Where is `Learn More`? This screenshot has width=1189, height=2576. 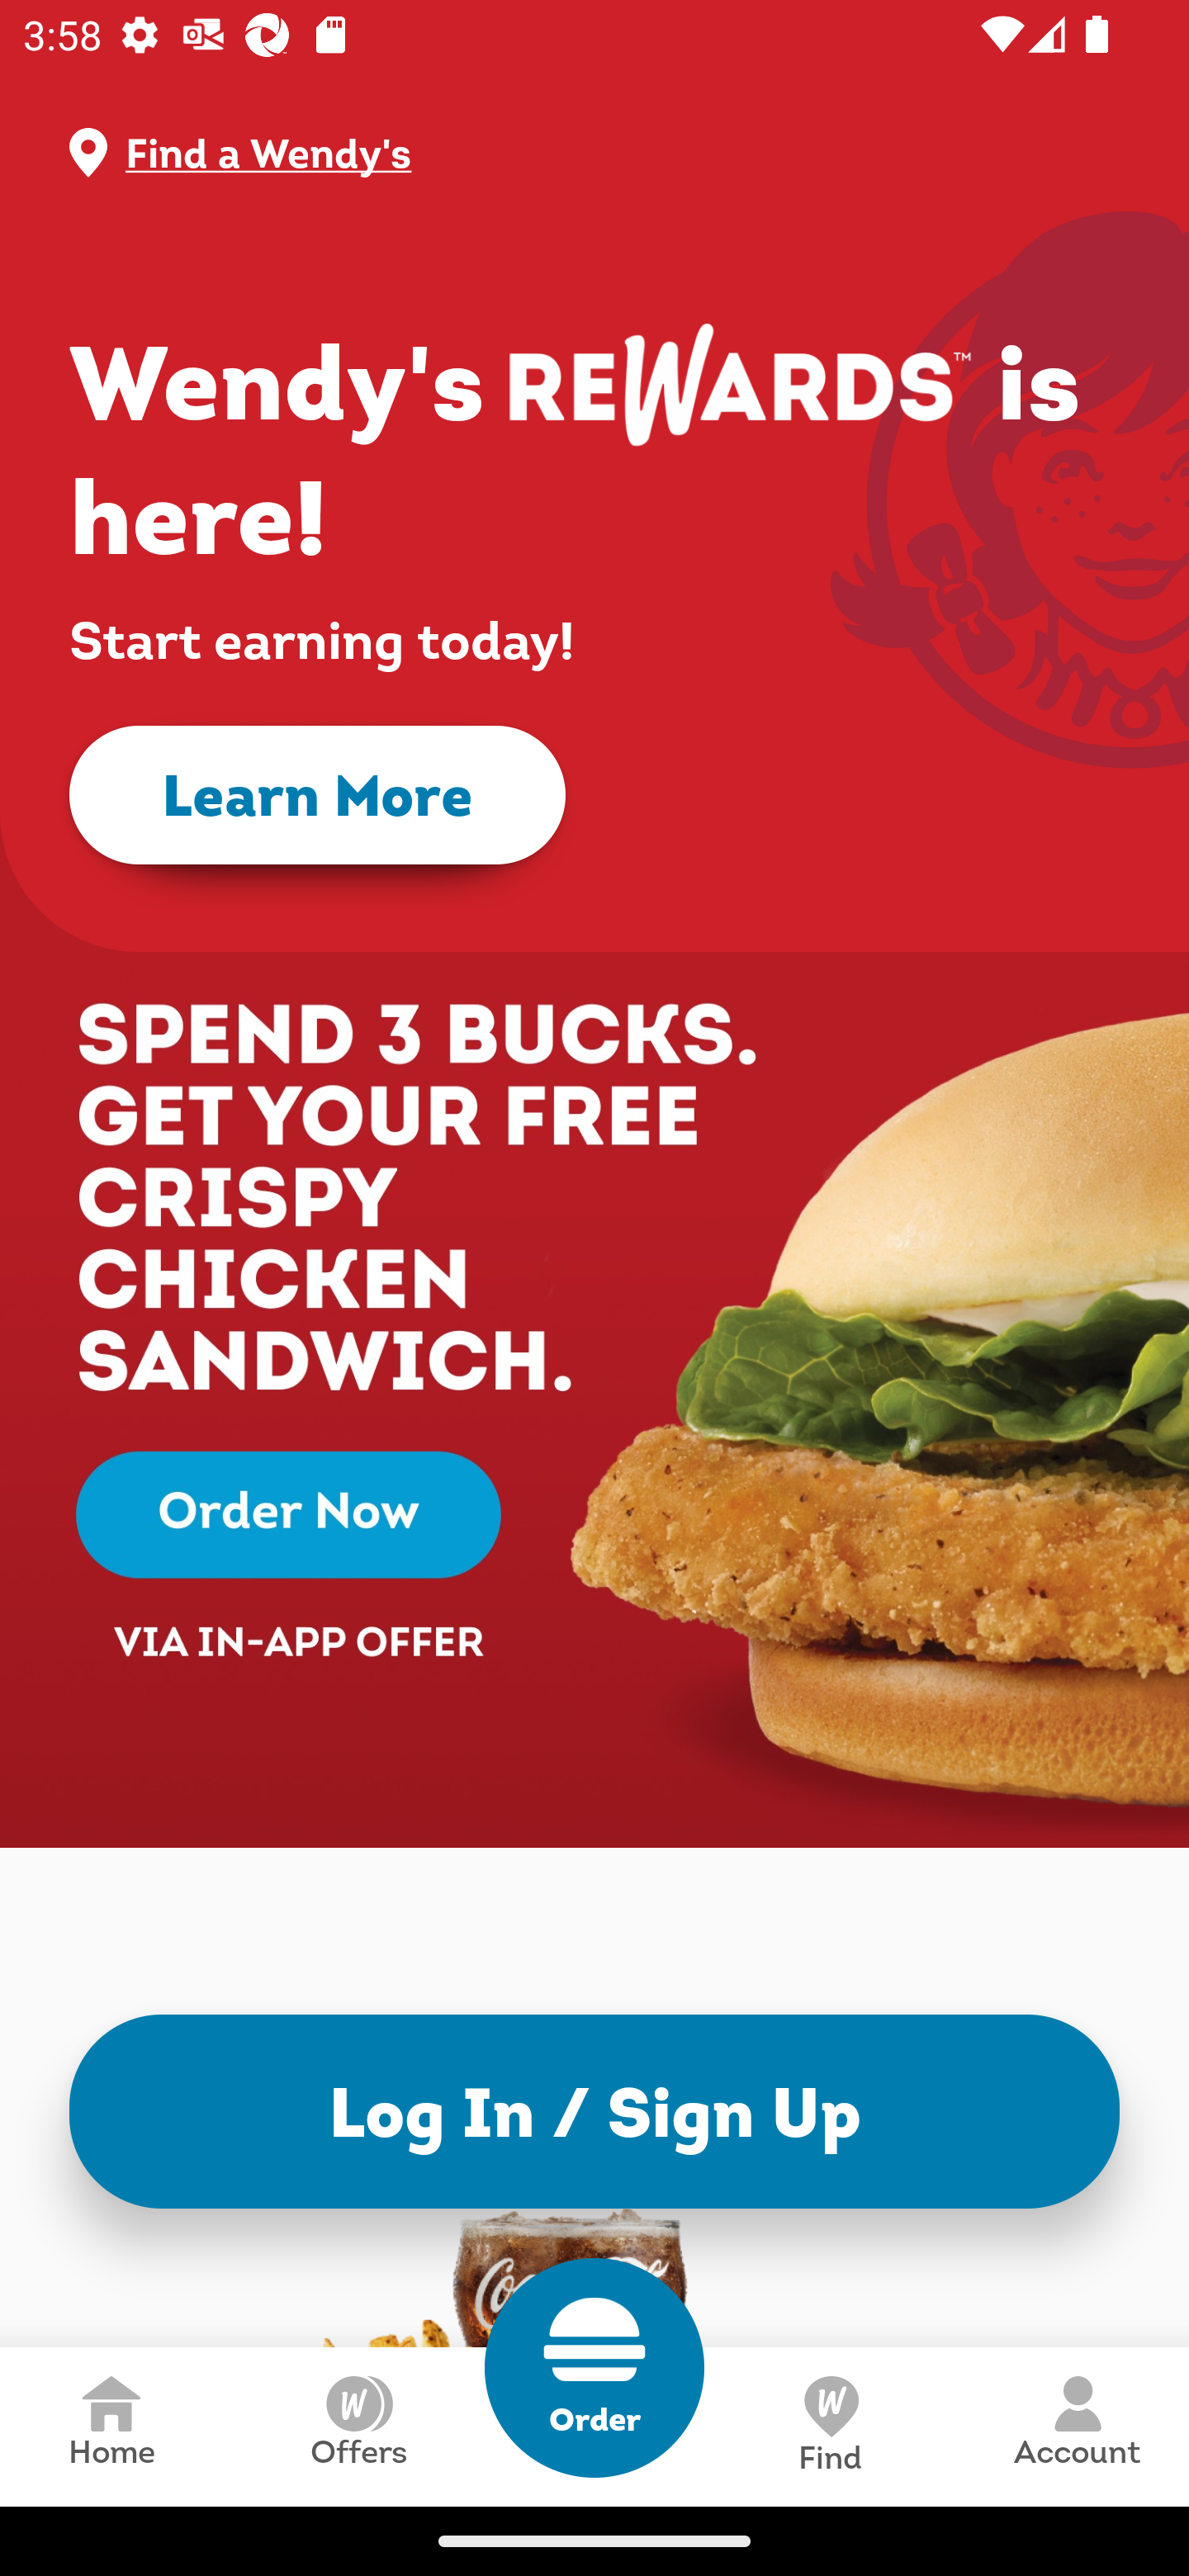
Learn More is located at coordinates (317, 796).